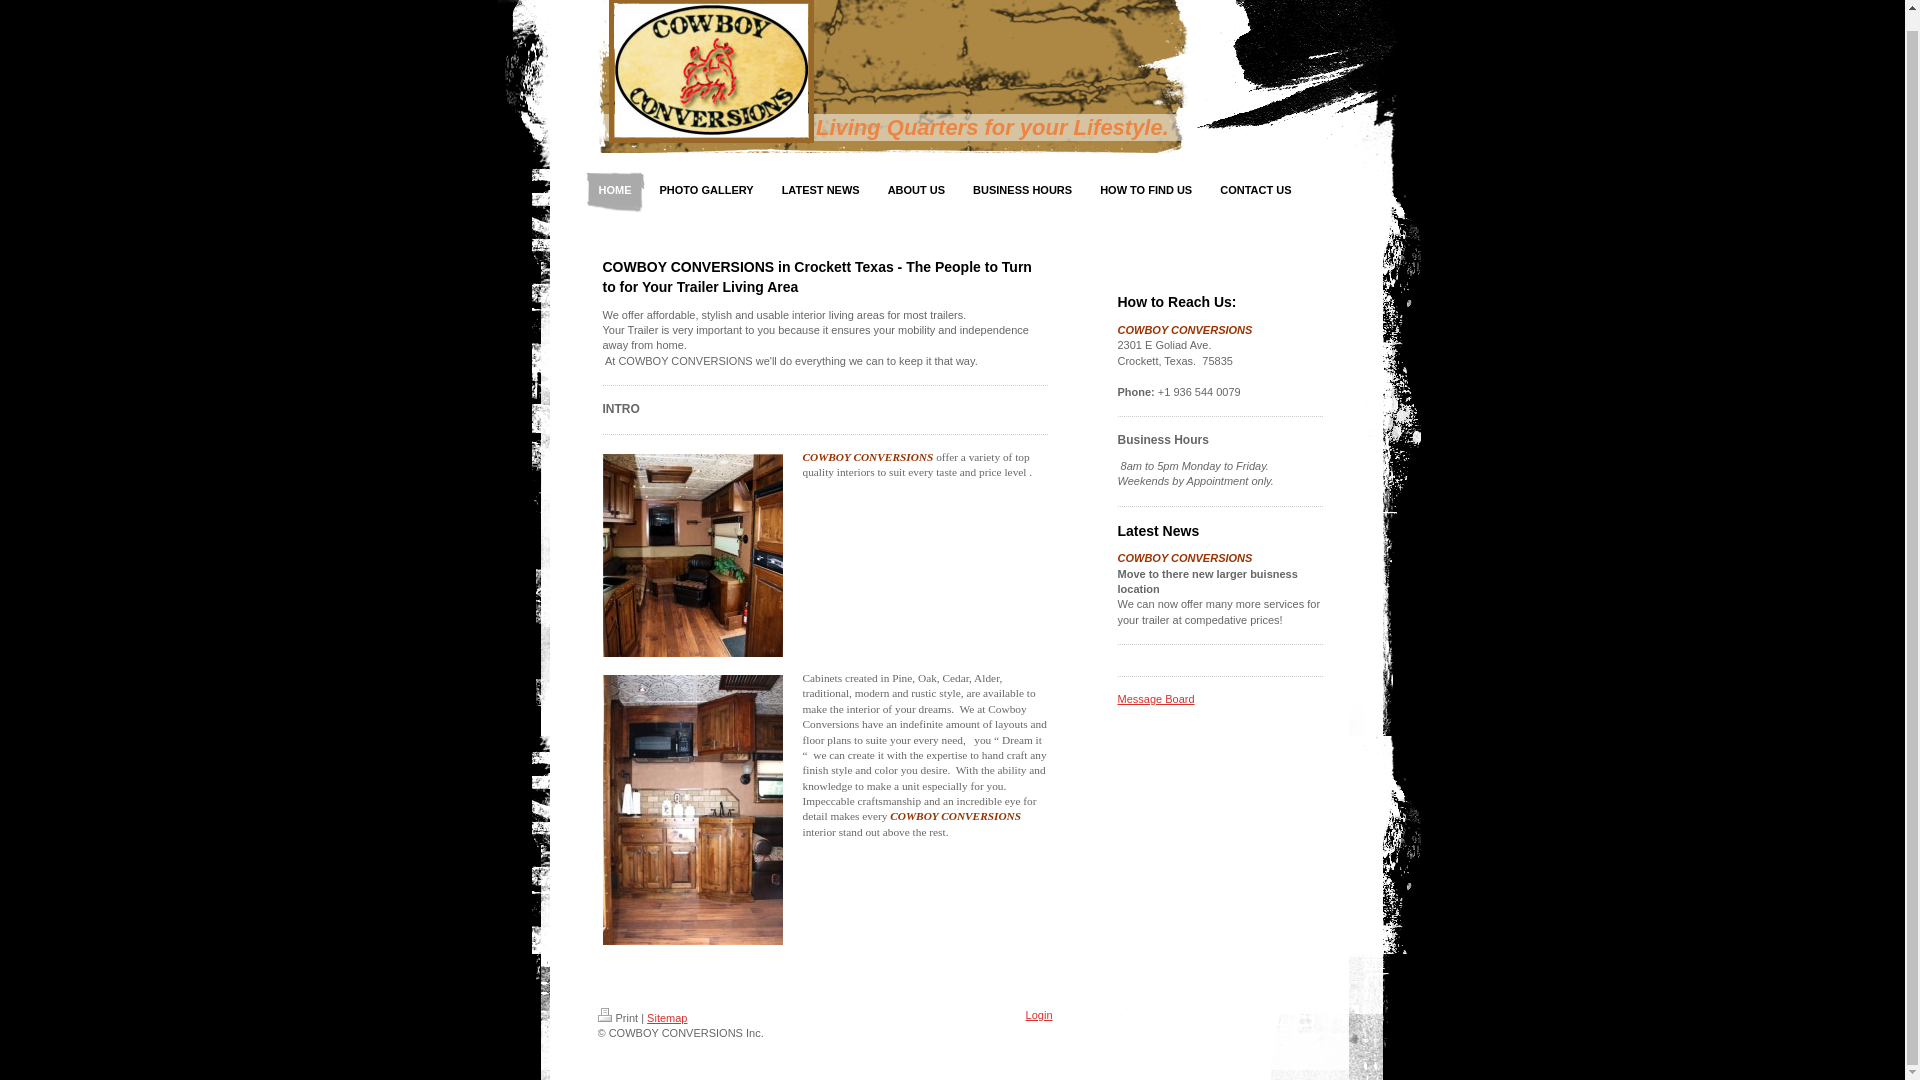  What do you see at coordinates (706, 190) in the screenshot?
I see `PHOTO GALLERY` at bounding box center [706, 190].